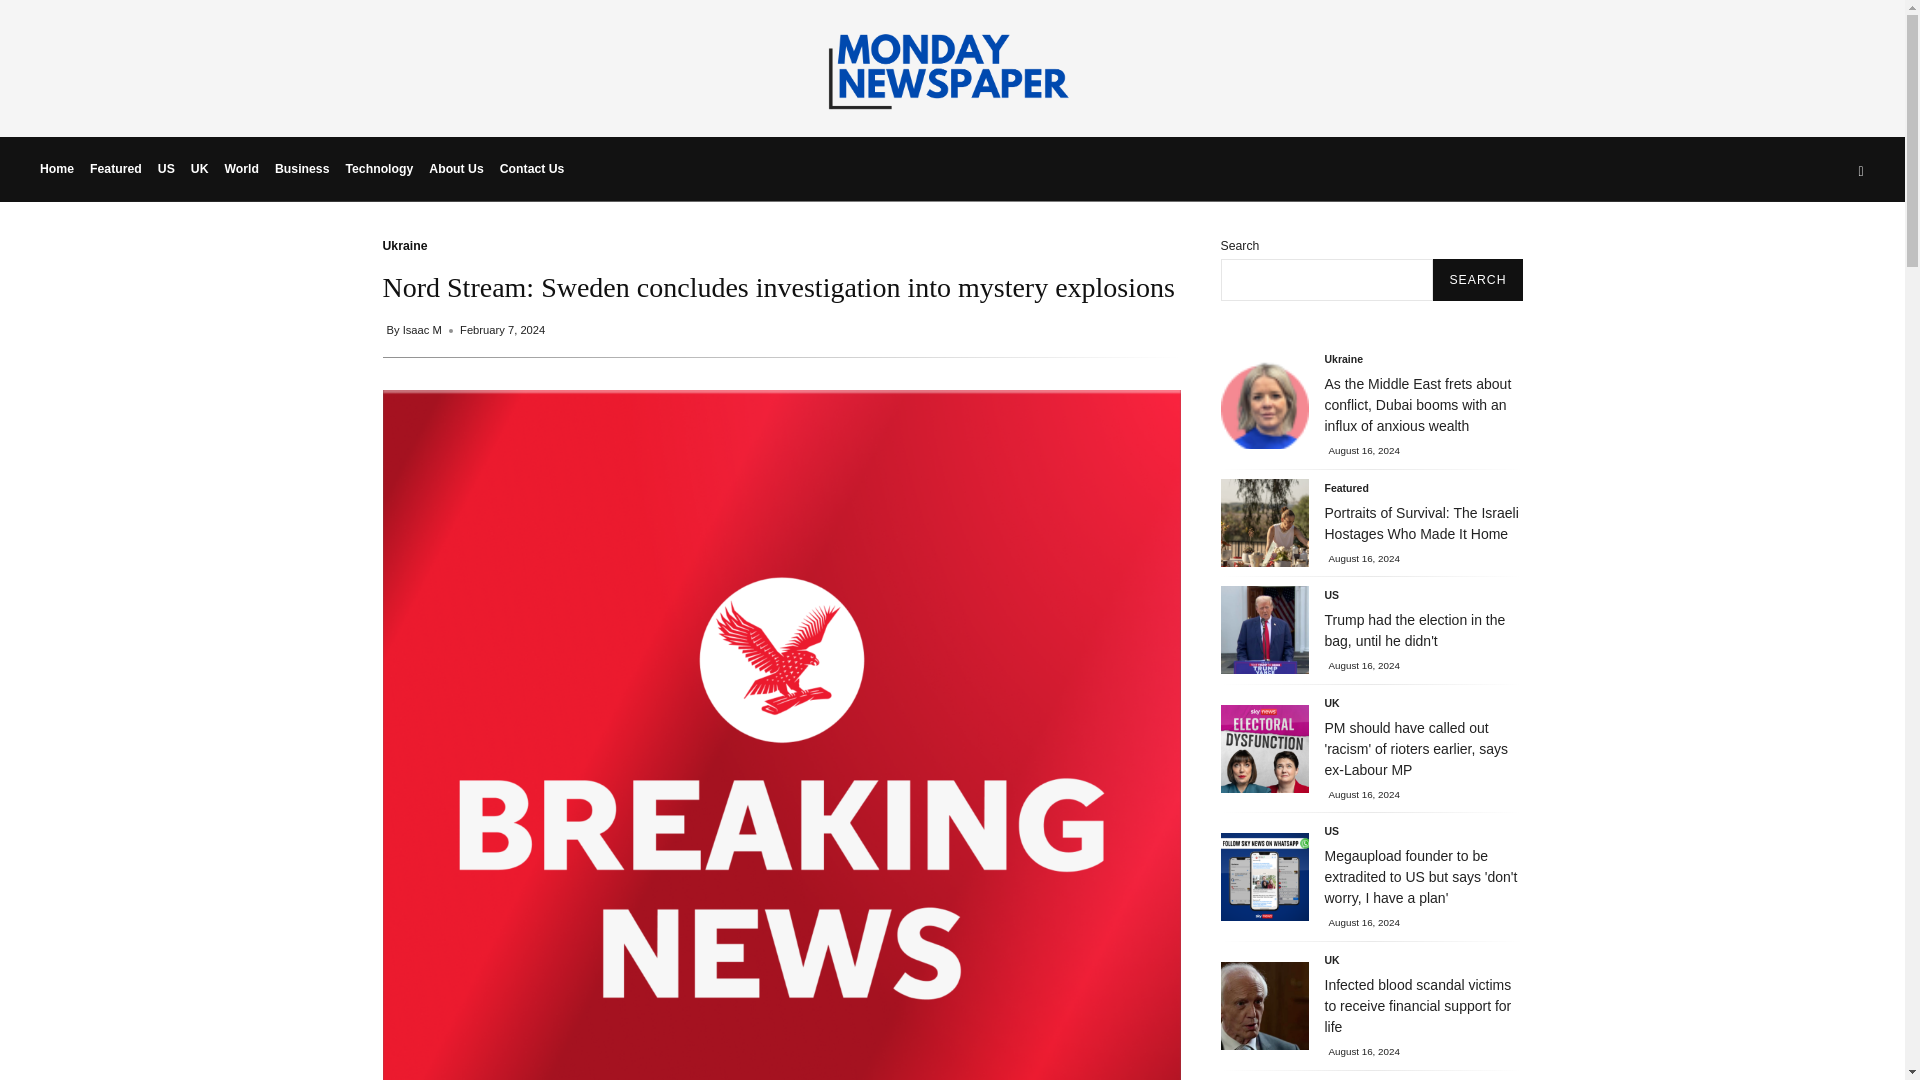 The height and width of the screenshot is (1080, 1920). Describe the element at coordinates (302, 168) in the screenshot. I see `Business` at that location.